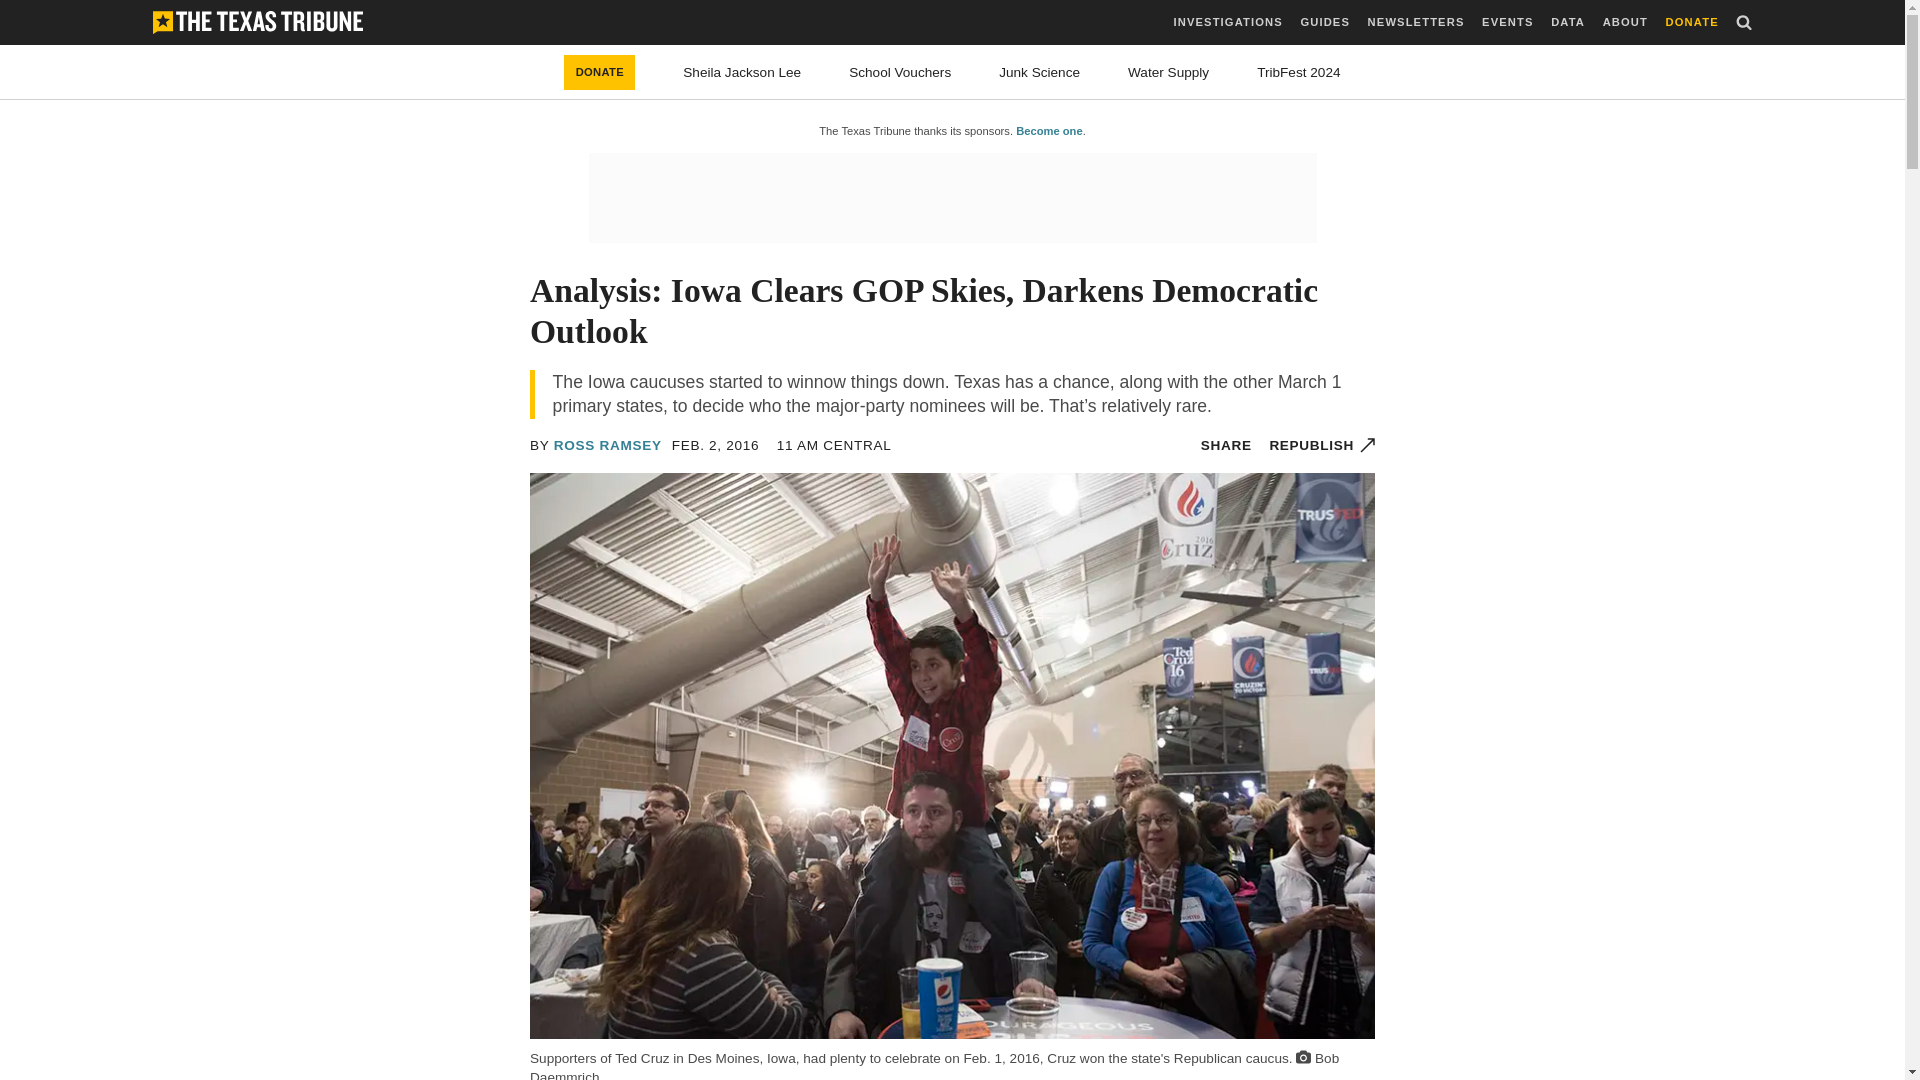 This screenshot has height=1080, width=1920. I want to click on GUIDES, so click(1324, 22).